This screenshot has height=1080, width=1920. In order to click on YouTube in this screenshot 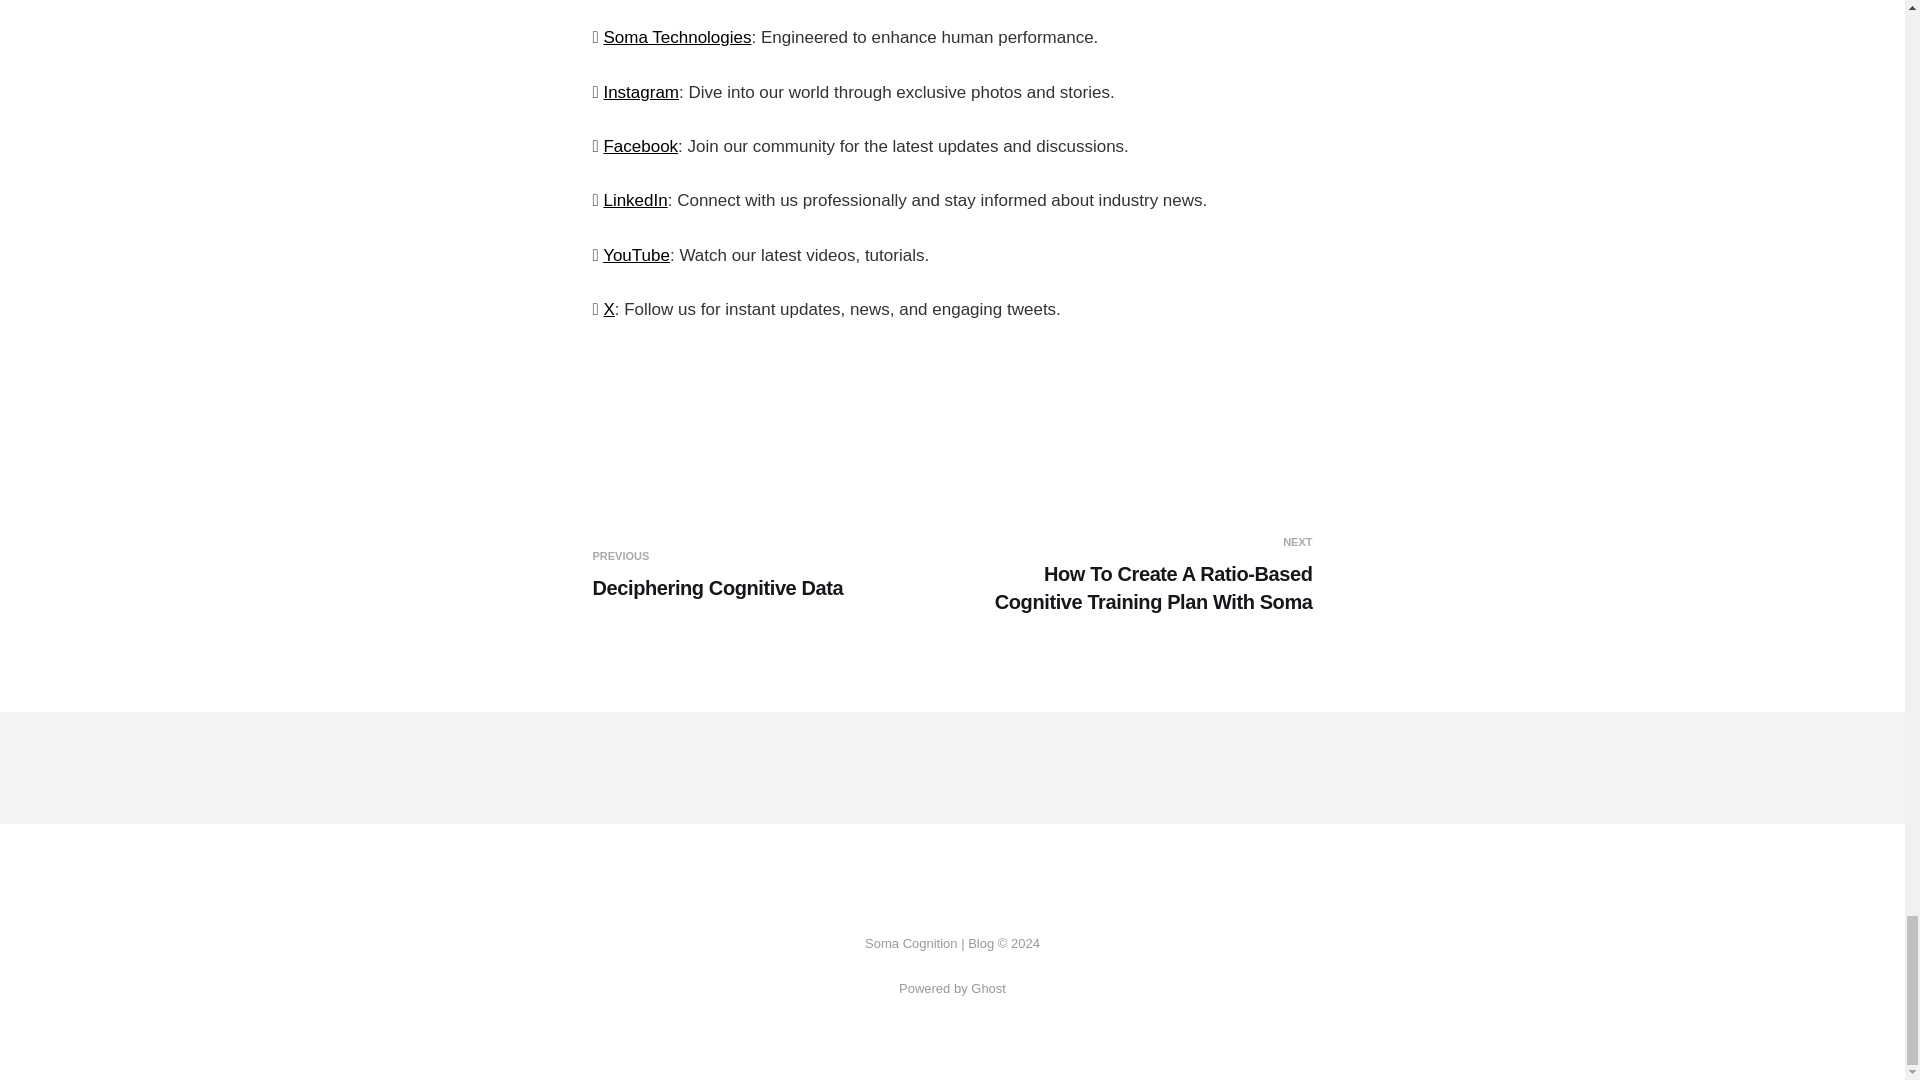, I will do `click(768, 574)`.